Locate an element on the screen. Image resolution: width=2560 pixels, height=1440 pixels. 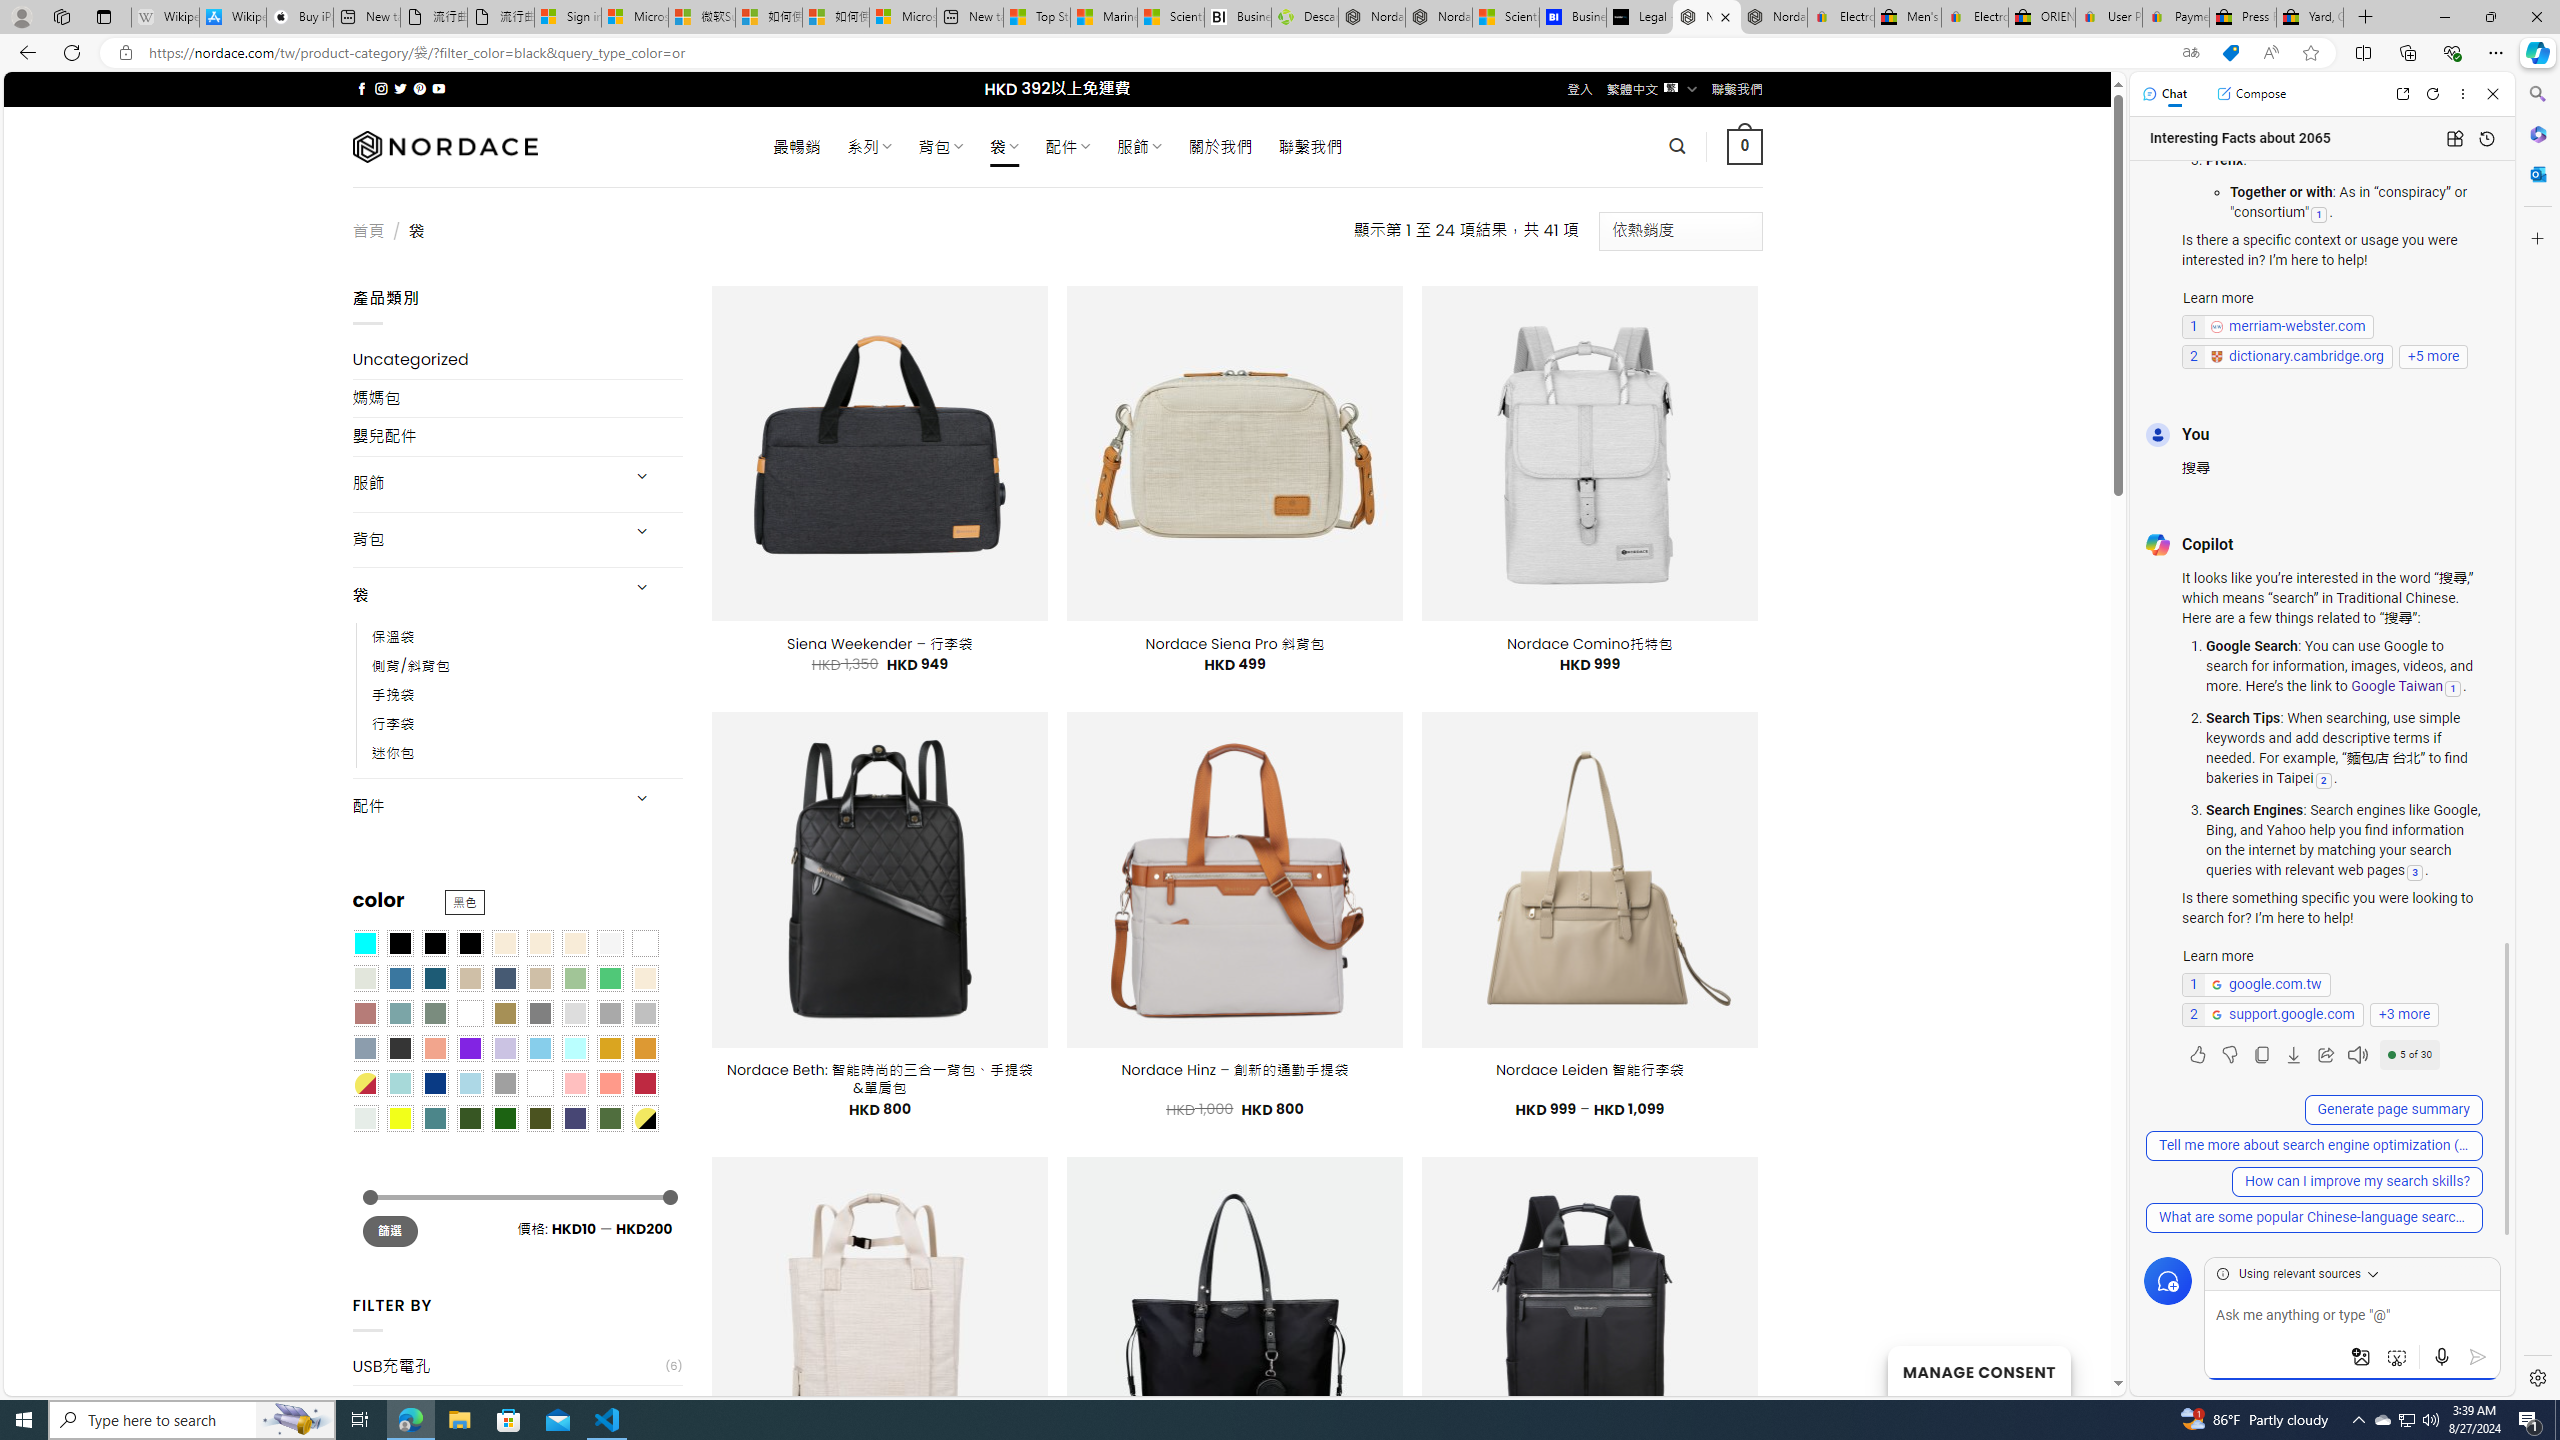
Cream is located at coordinates (576, 943).